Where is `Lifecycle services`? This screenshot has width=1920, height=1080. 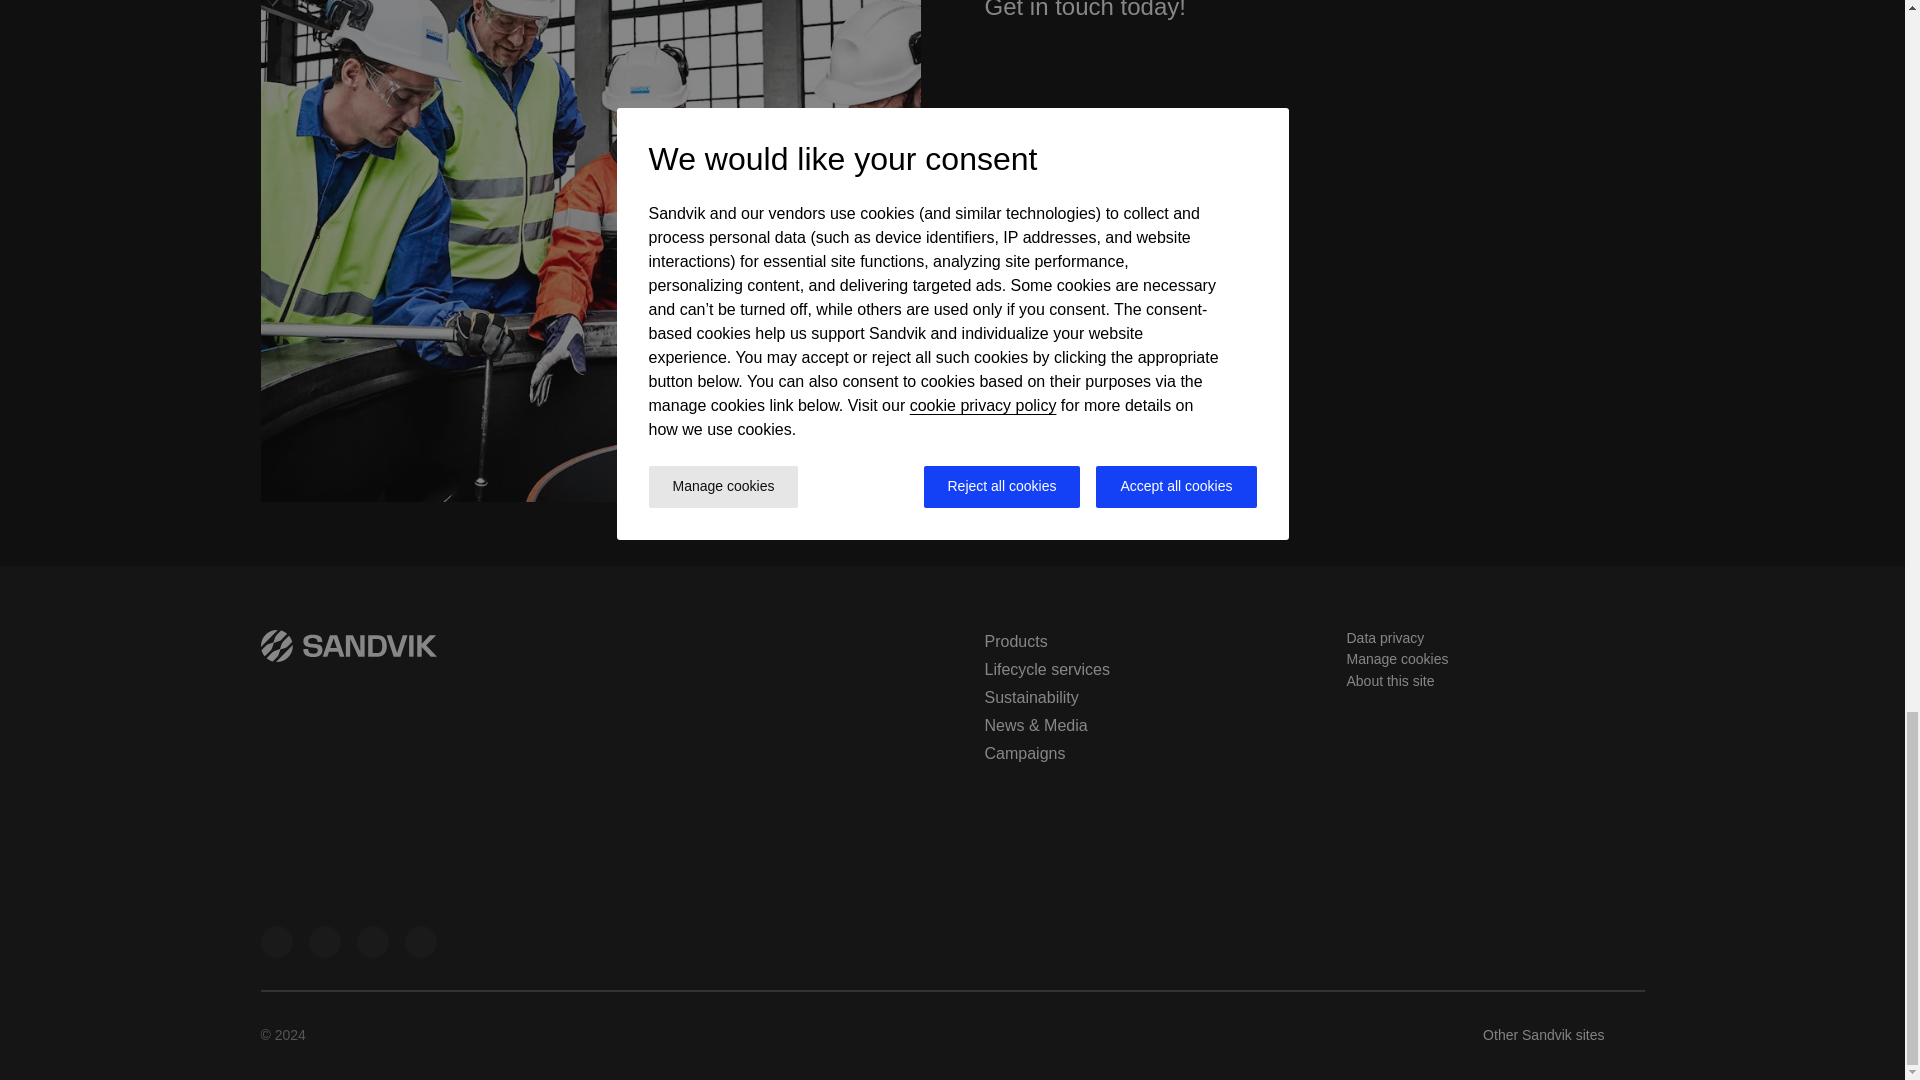 Lifecycle services is located at coordinates (1046, 669).